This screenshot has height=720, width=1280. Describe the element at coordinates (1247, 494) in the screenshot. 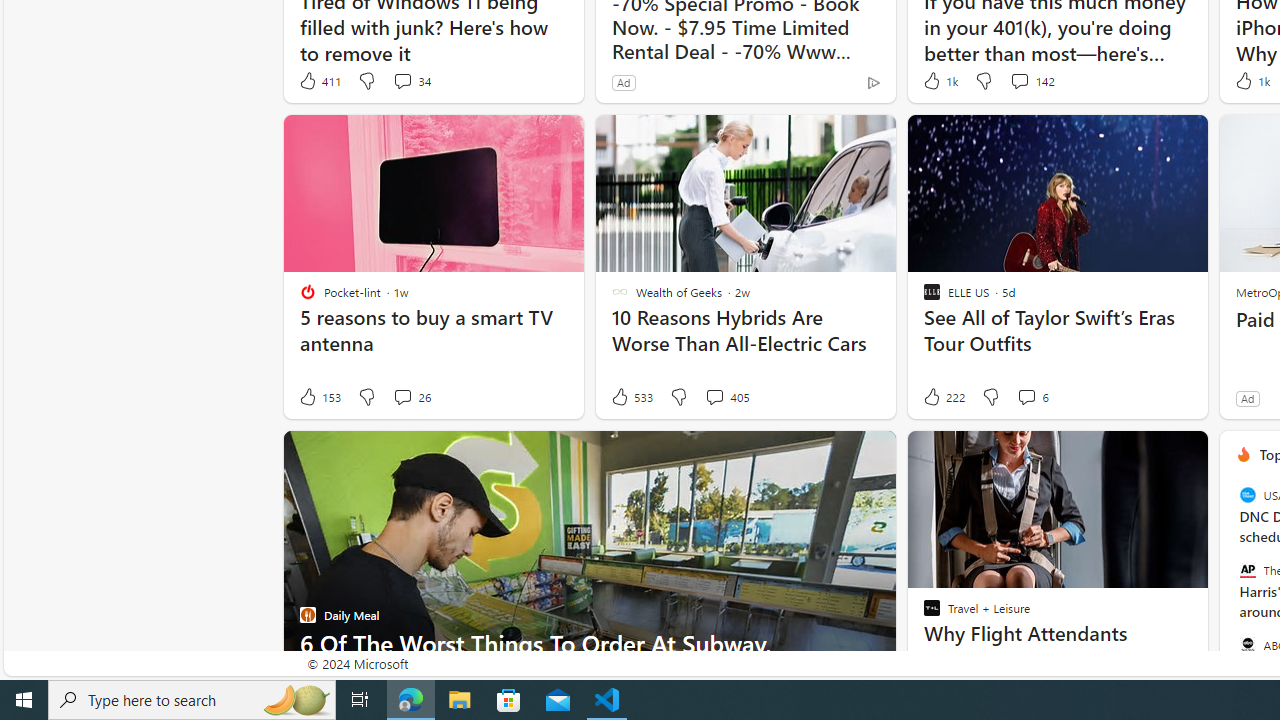

I see `USA TODAY` at that location.